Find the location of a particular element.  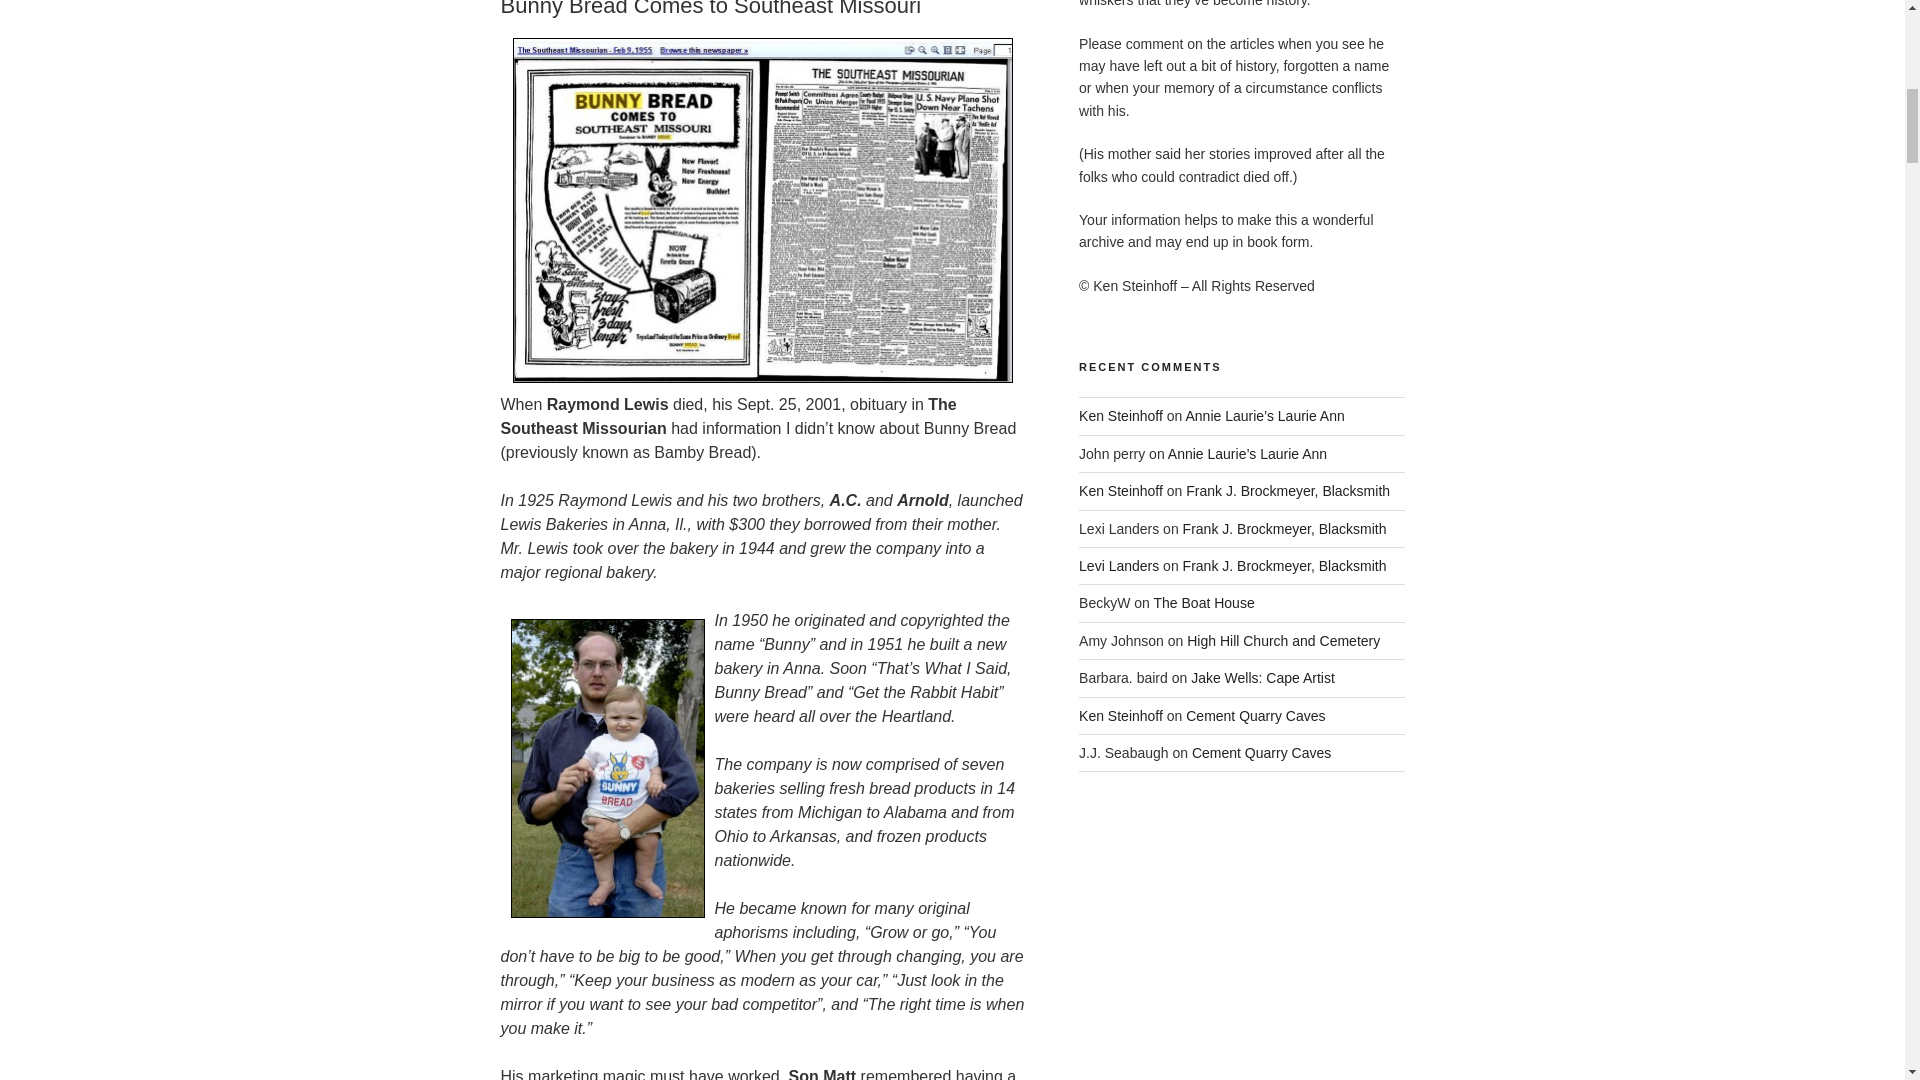

Bunny Bread Comes to SEMO 02-09-1959 is located at coordinates (762, 210).